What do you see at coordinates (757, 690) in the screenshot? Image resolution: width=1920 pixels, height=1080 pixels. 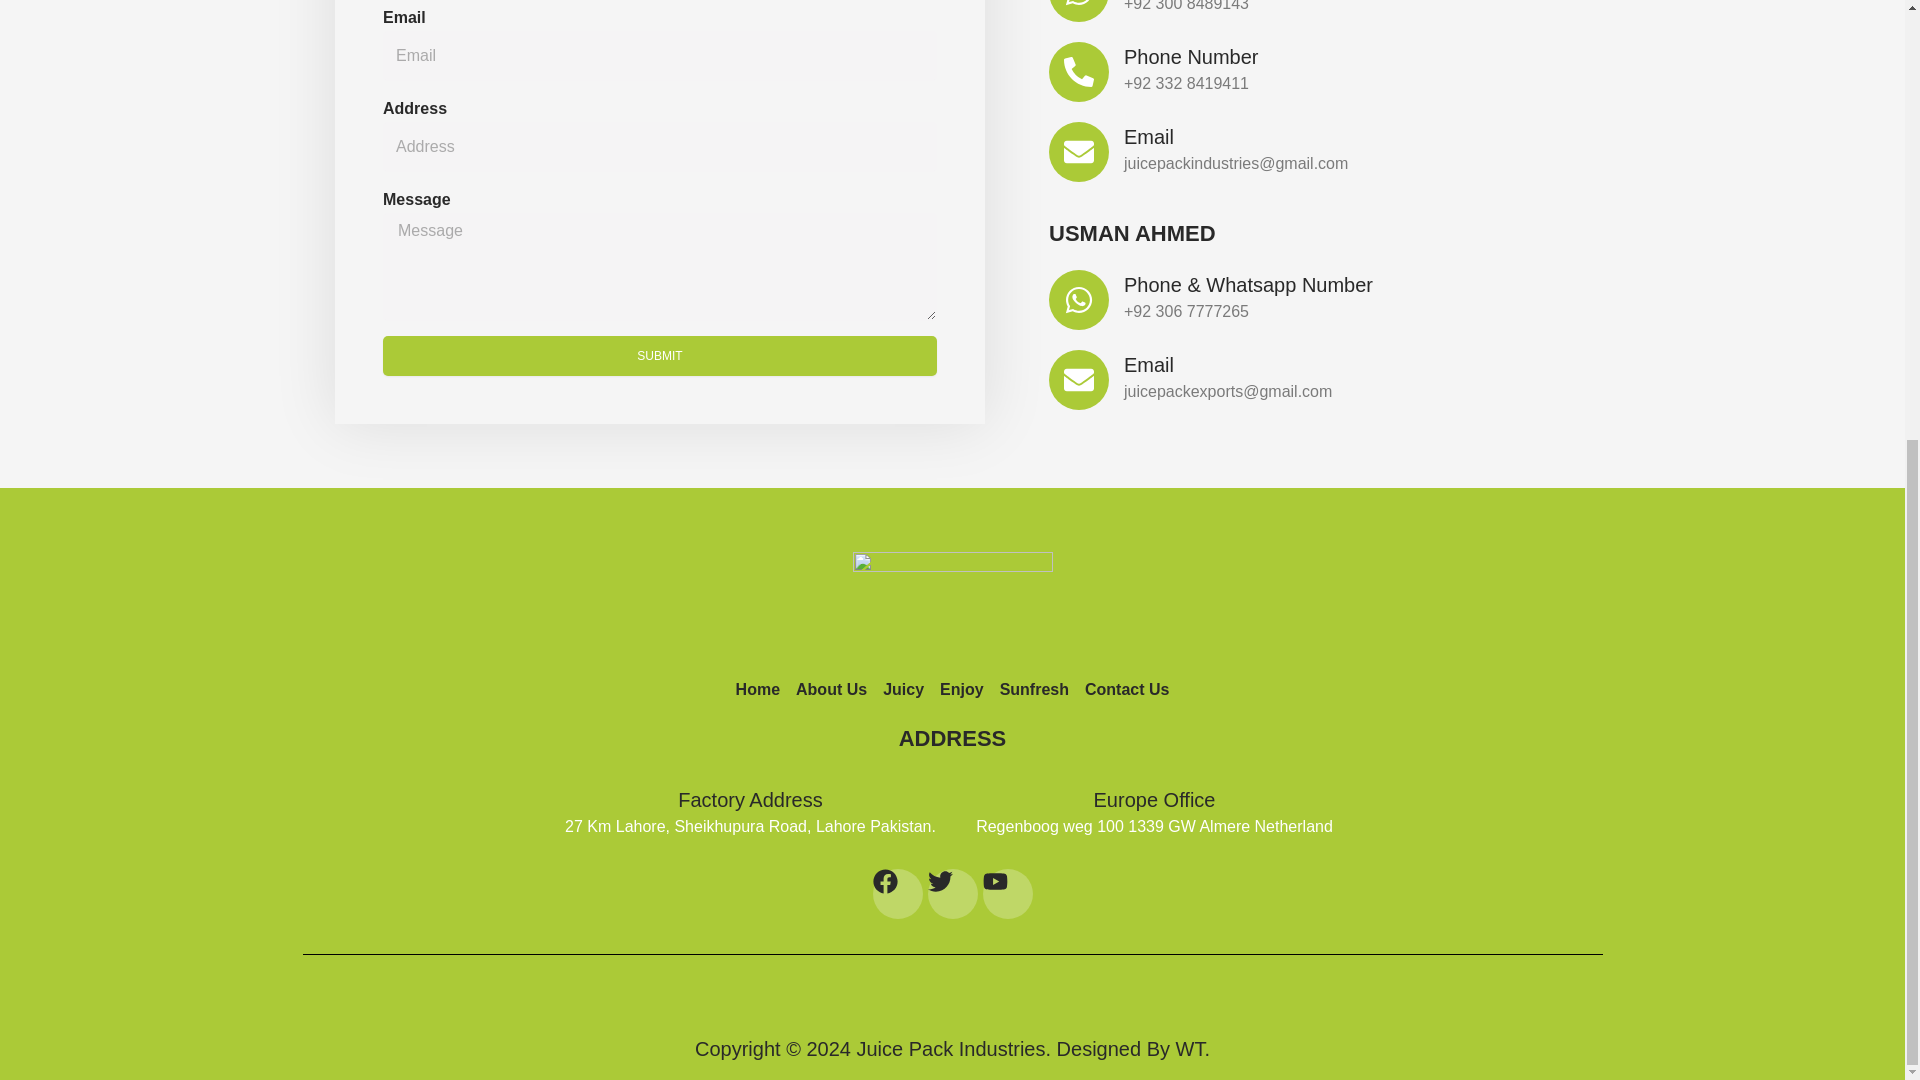 I see `Home` at bounding box center [757, 690].